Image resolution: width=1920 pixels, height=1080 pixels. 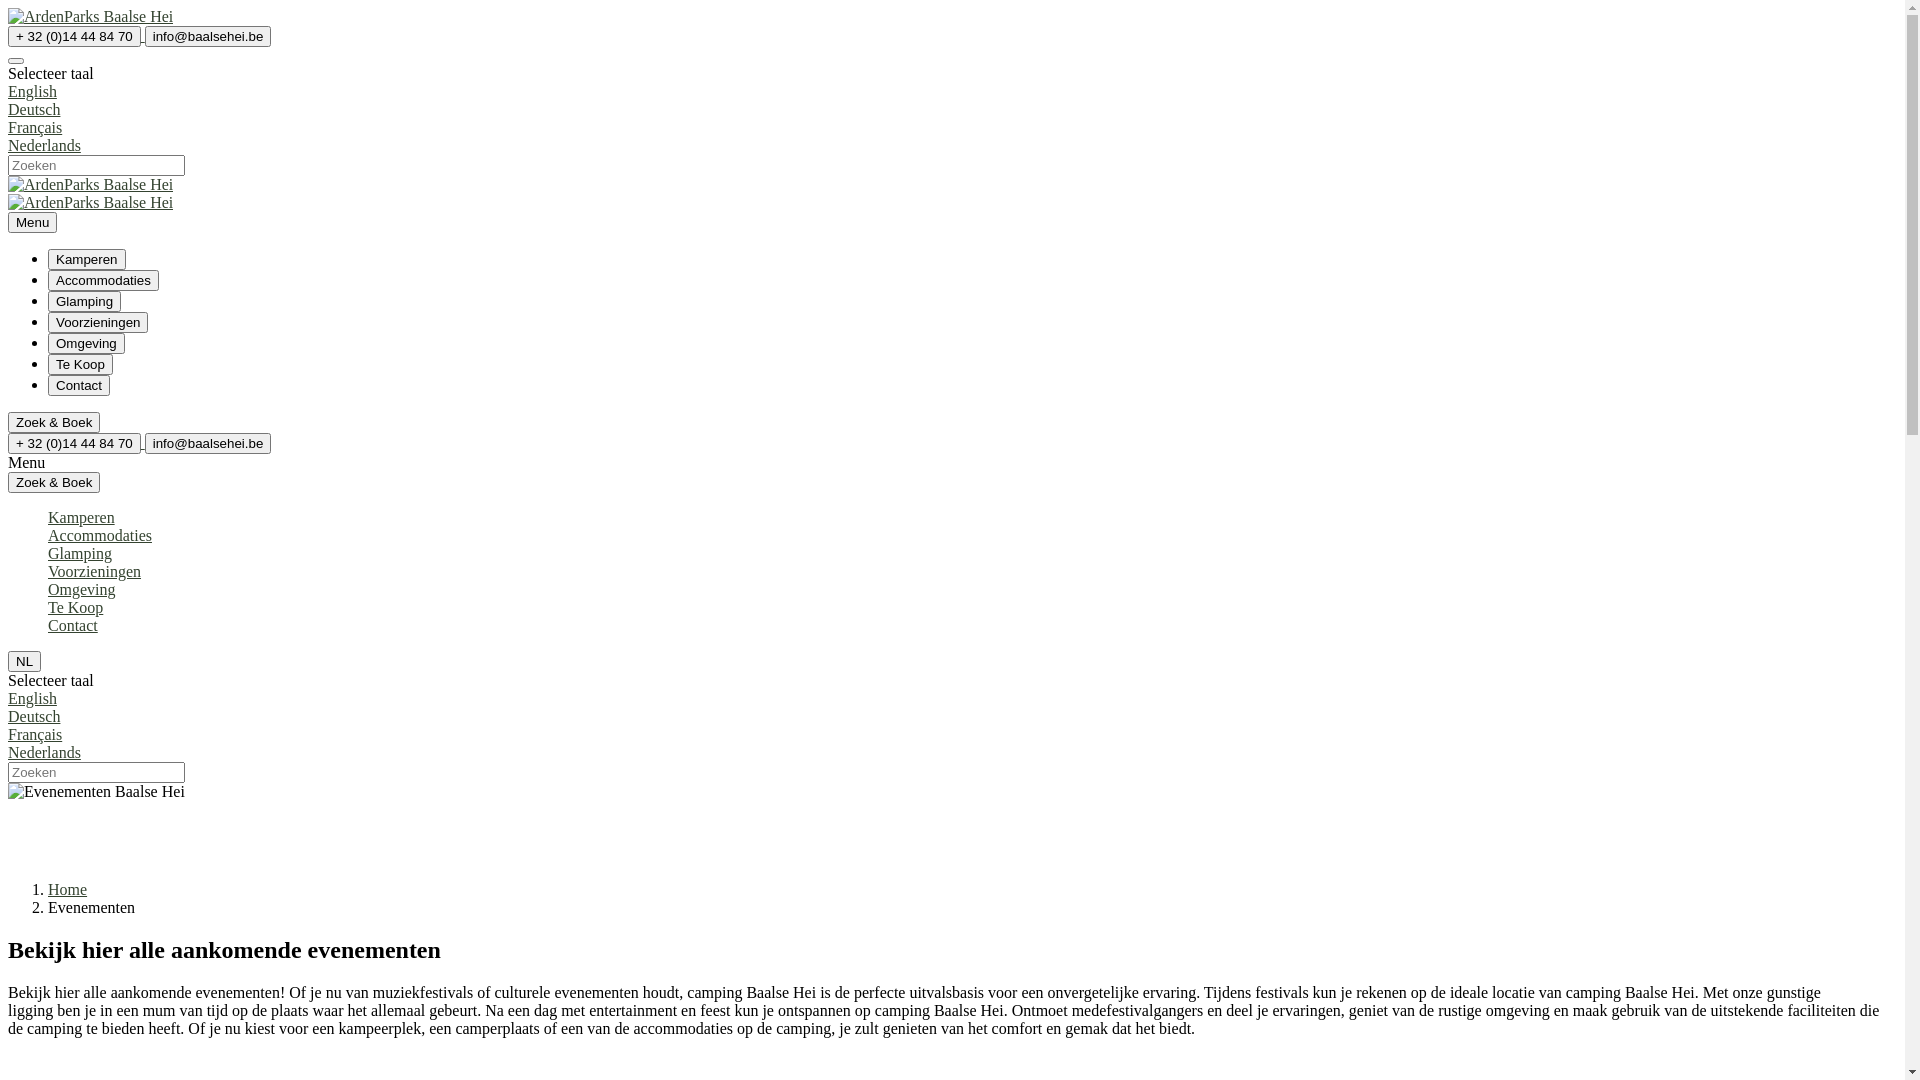 What do you see at coordinates (208, 36) in the screenshot?
I see `info@baalsehei.be` at bounding box center [208, 36].